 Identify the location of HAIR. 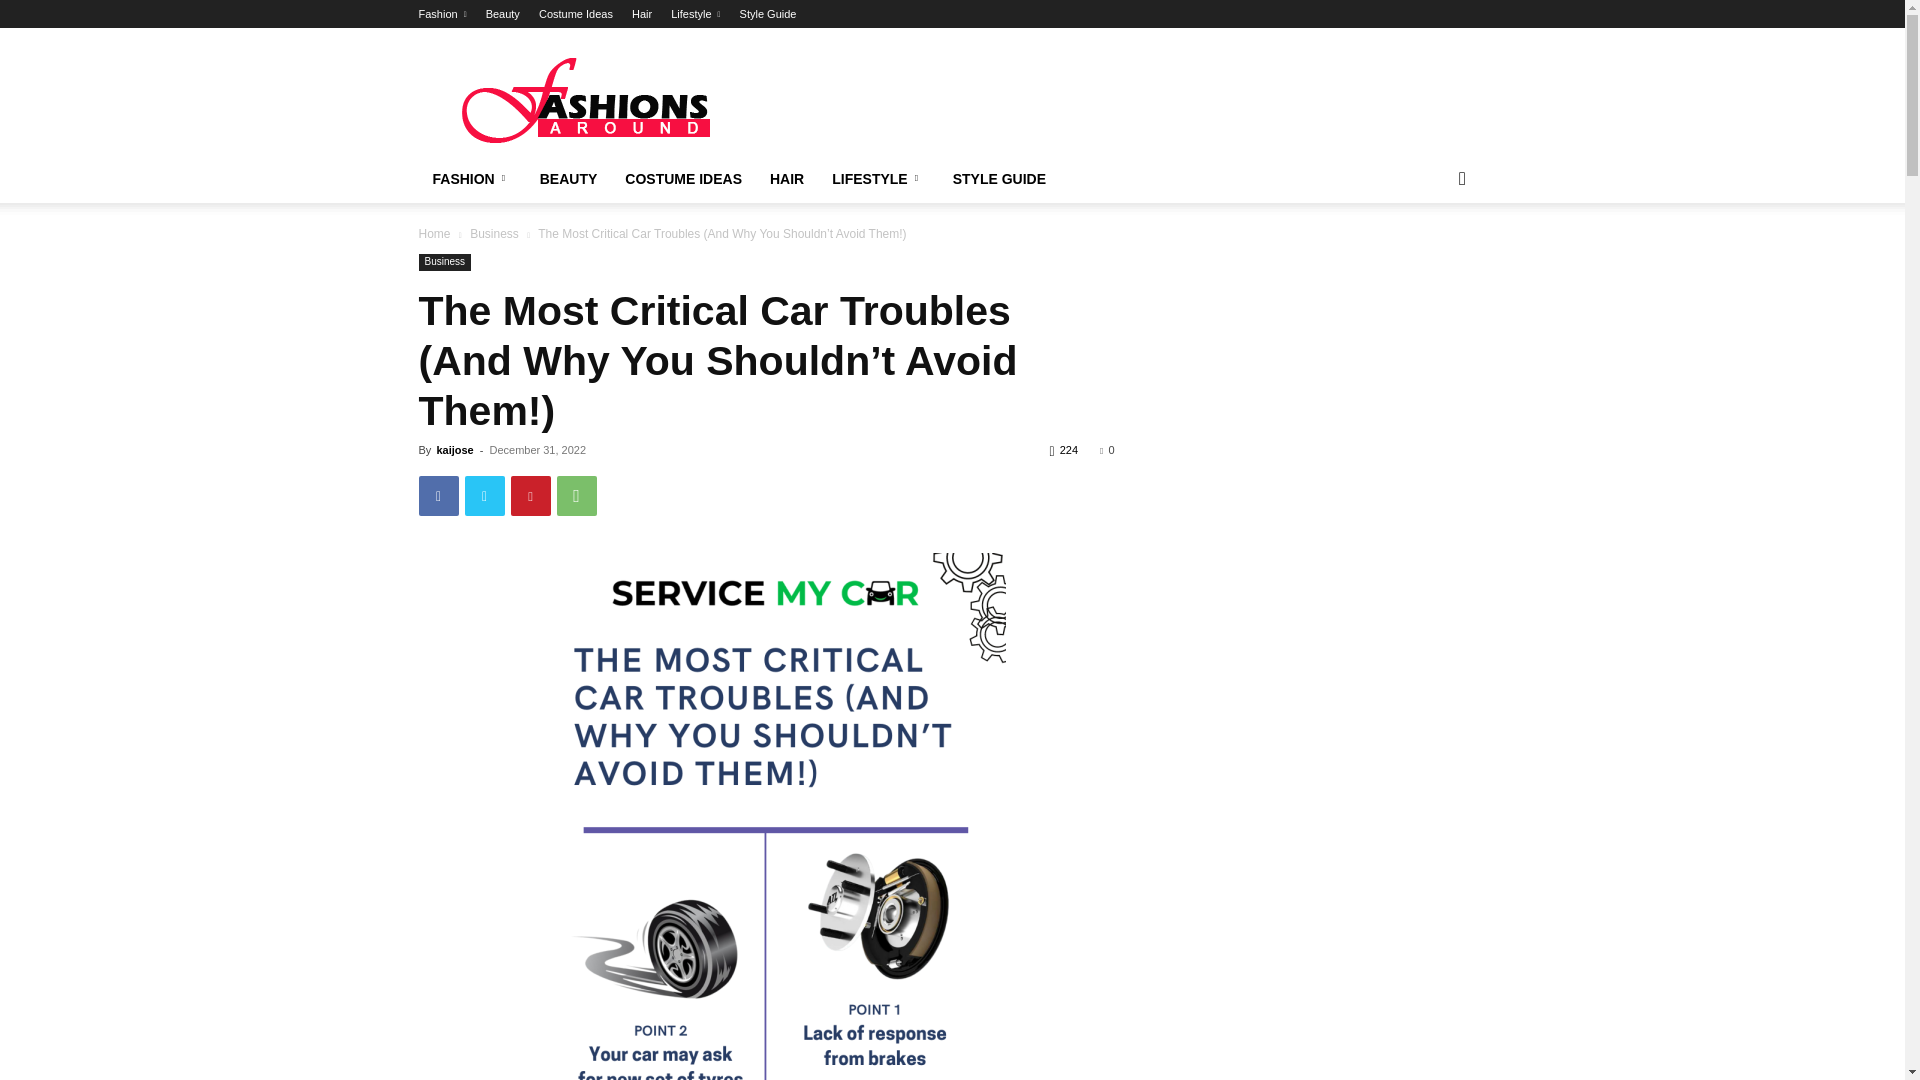
(786, 179).